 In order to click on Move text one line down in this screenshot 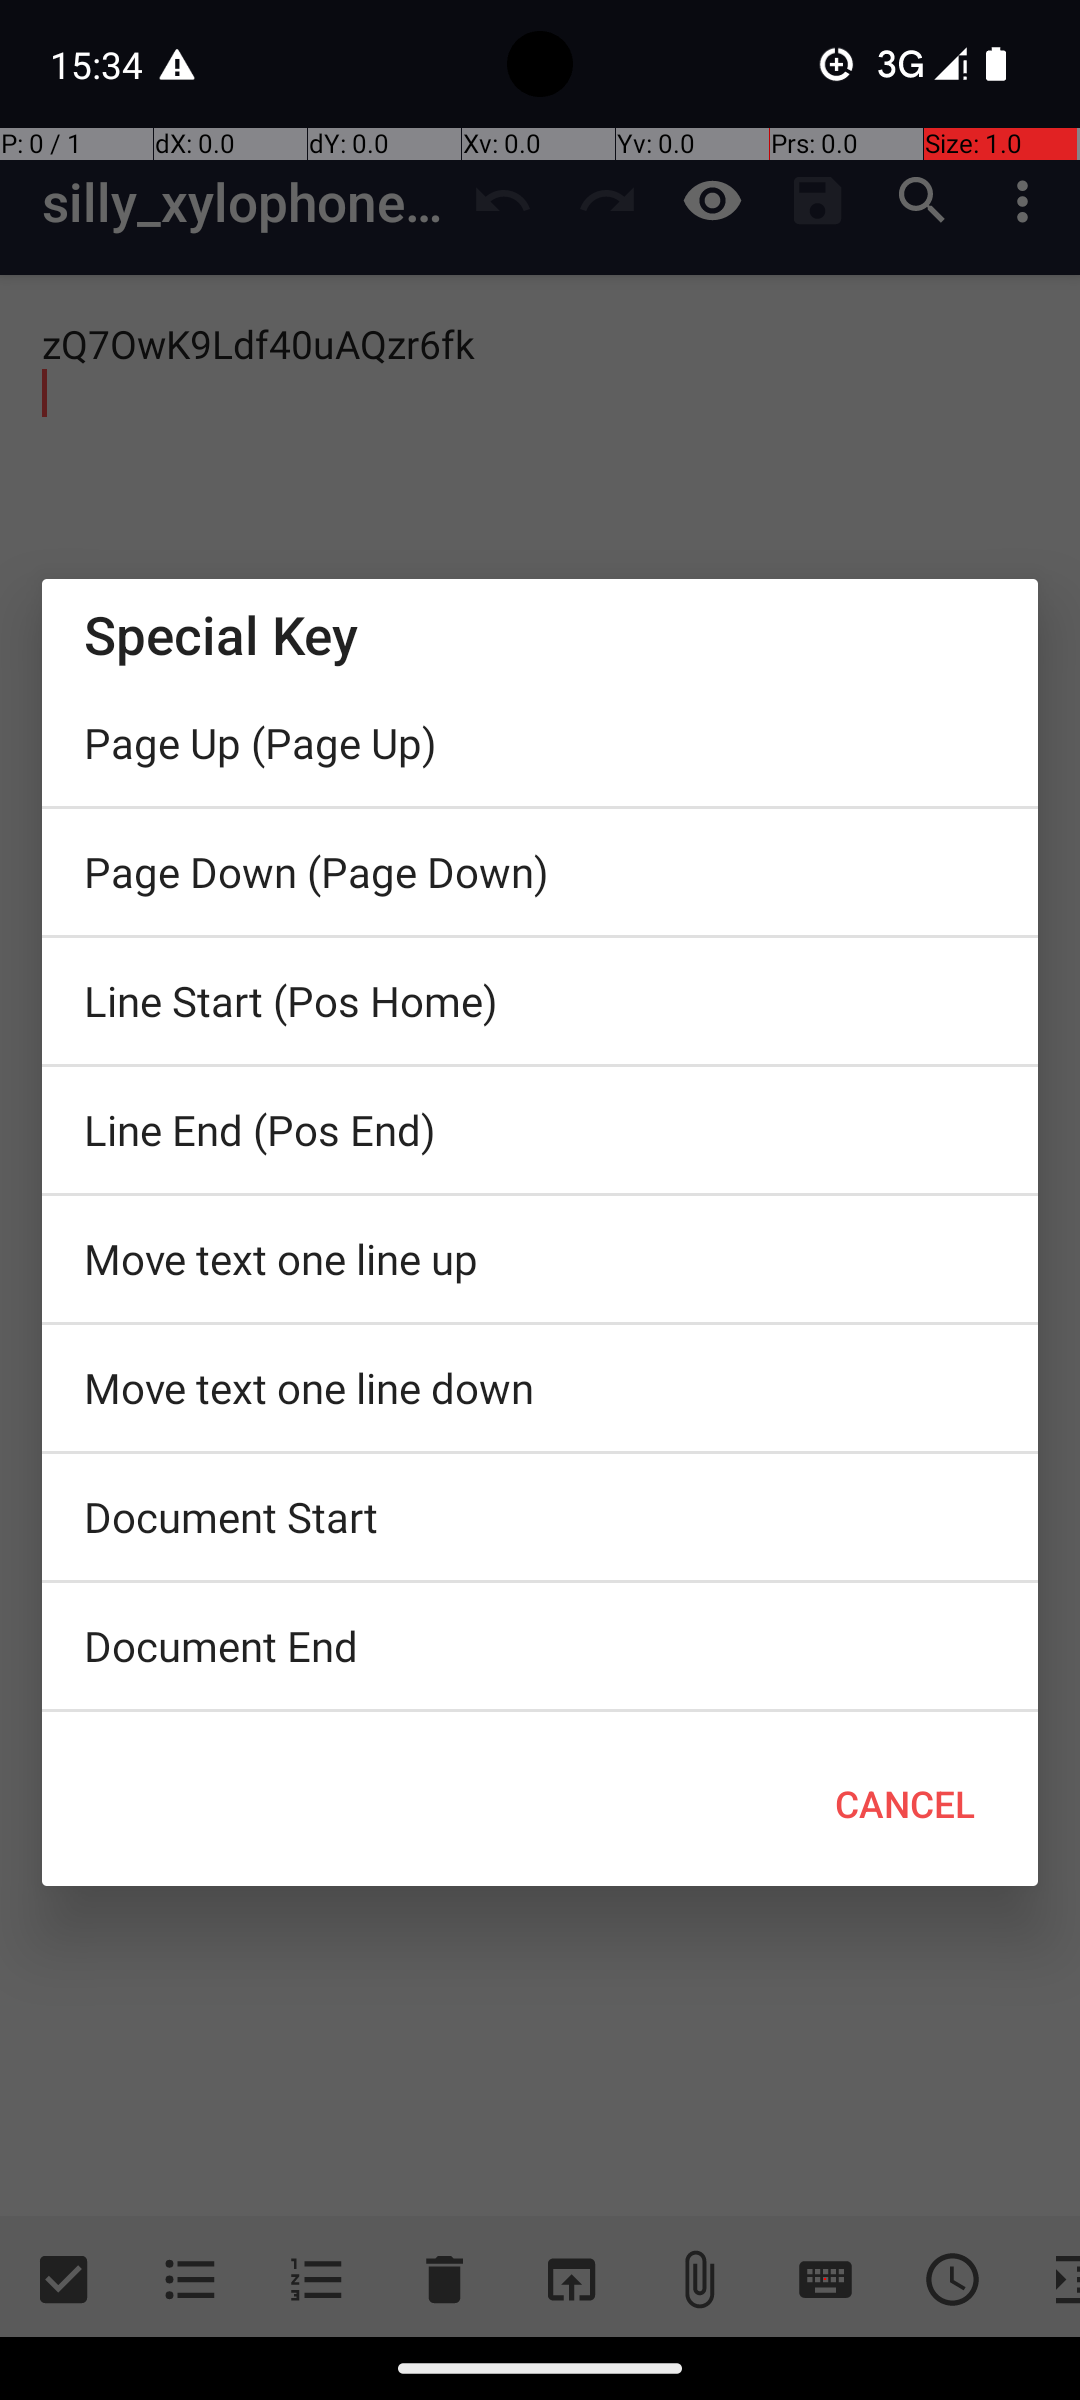, I will do `click(540, 1388)`.